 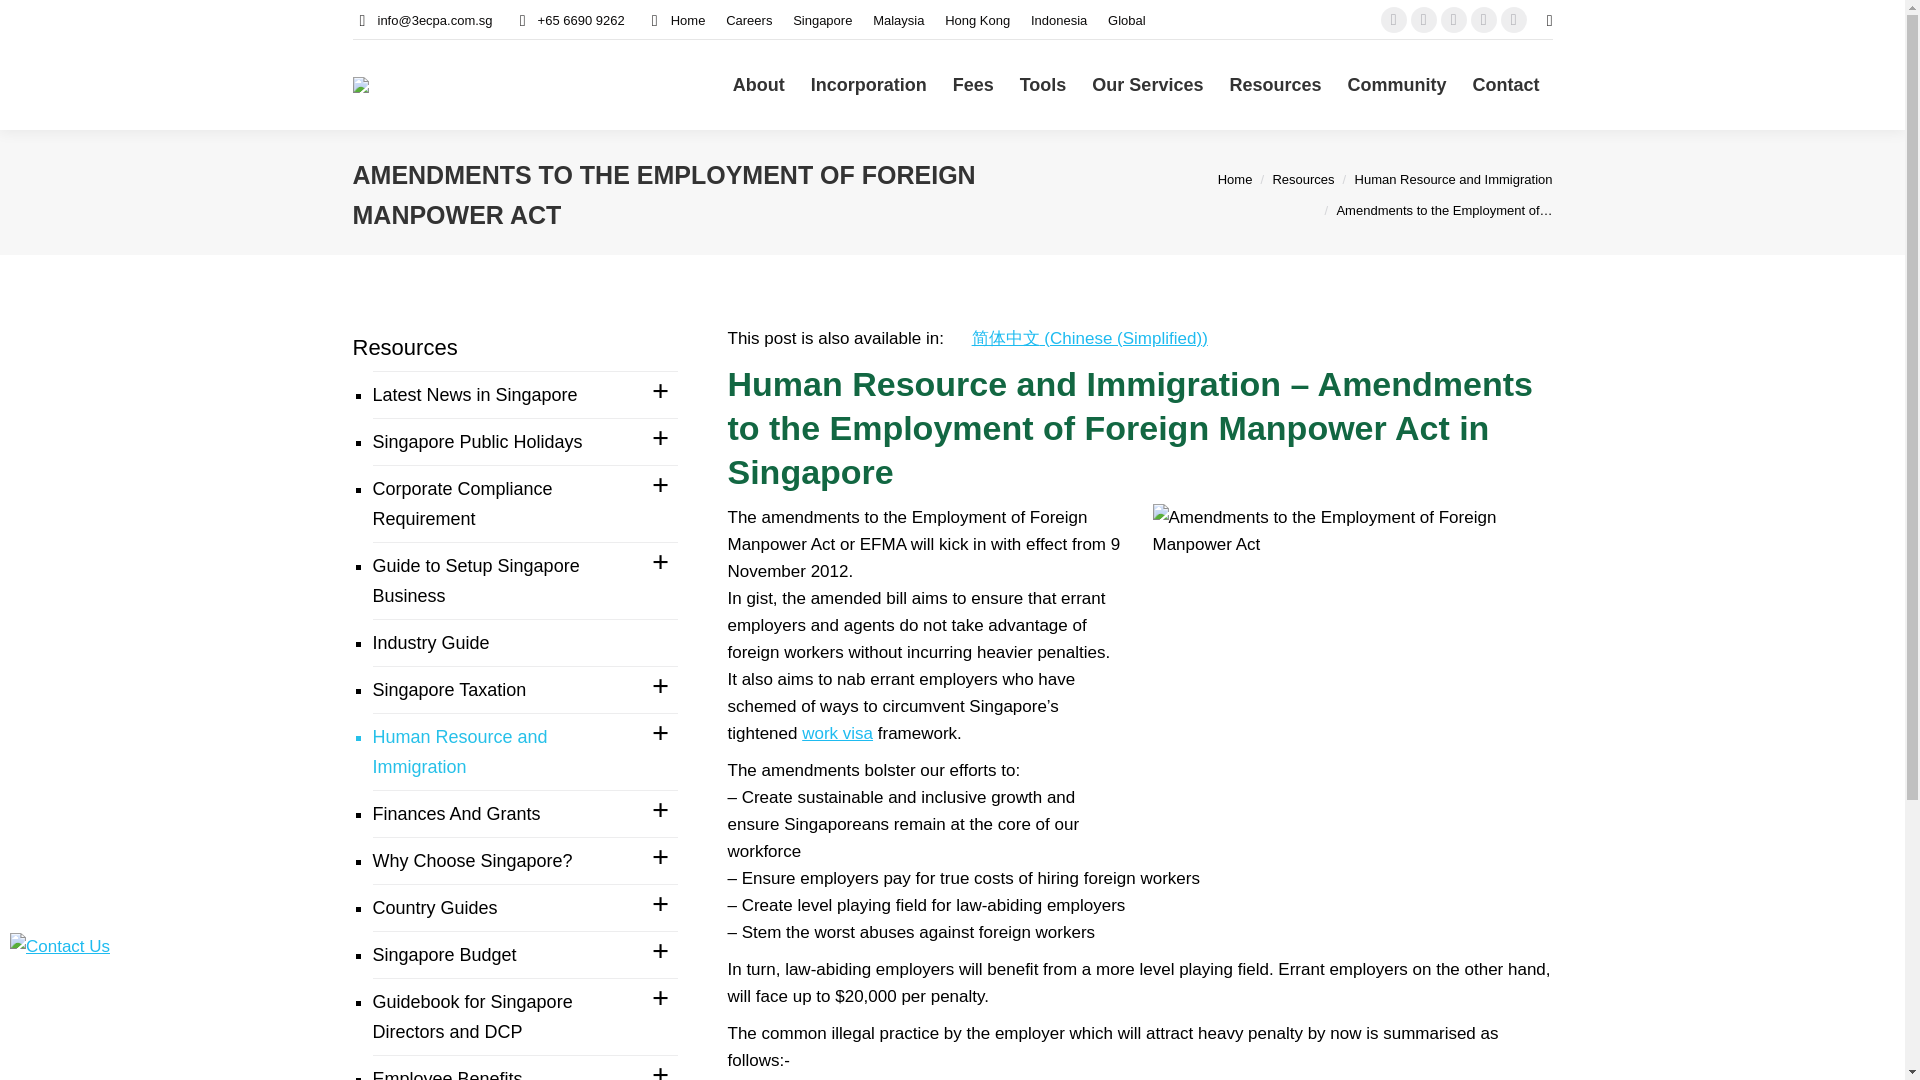 I want to click on Facebook page opens in new window, so click(x=1394, y=20).